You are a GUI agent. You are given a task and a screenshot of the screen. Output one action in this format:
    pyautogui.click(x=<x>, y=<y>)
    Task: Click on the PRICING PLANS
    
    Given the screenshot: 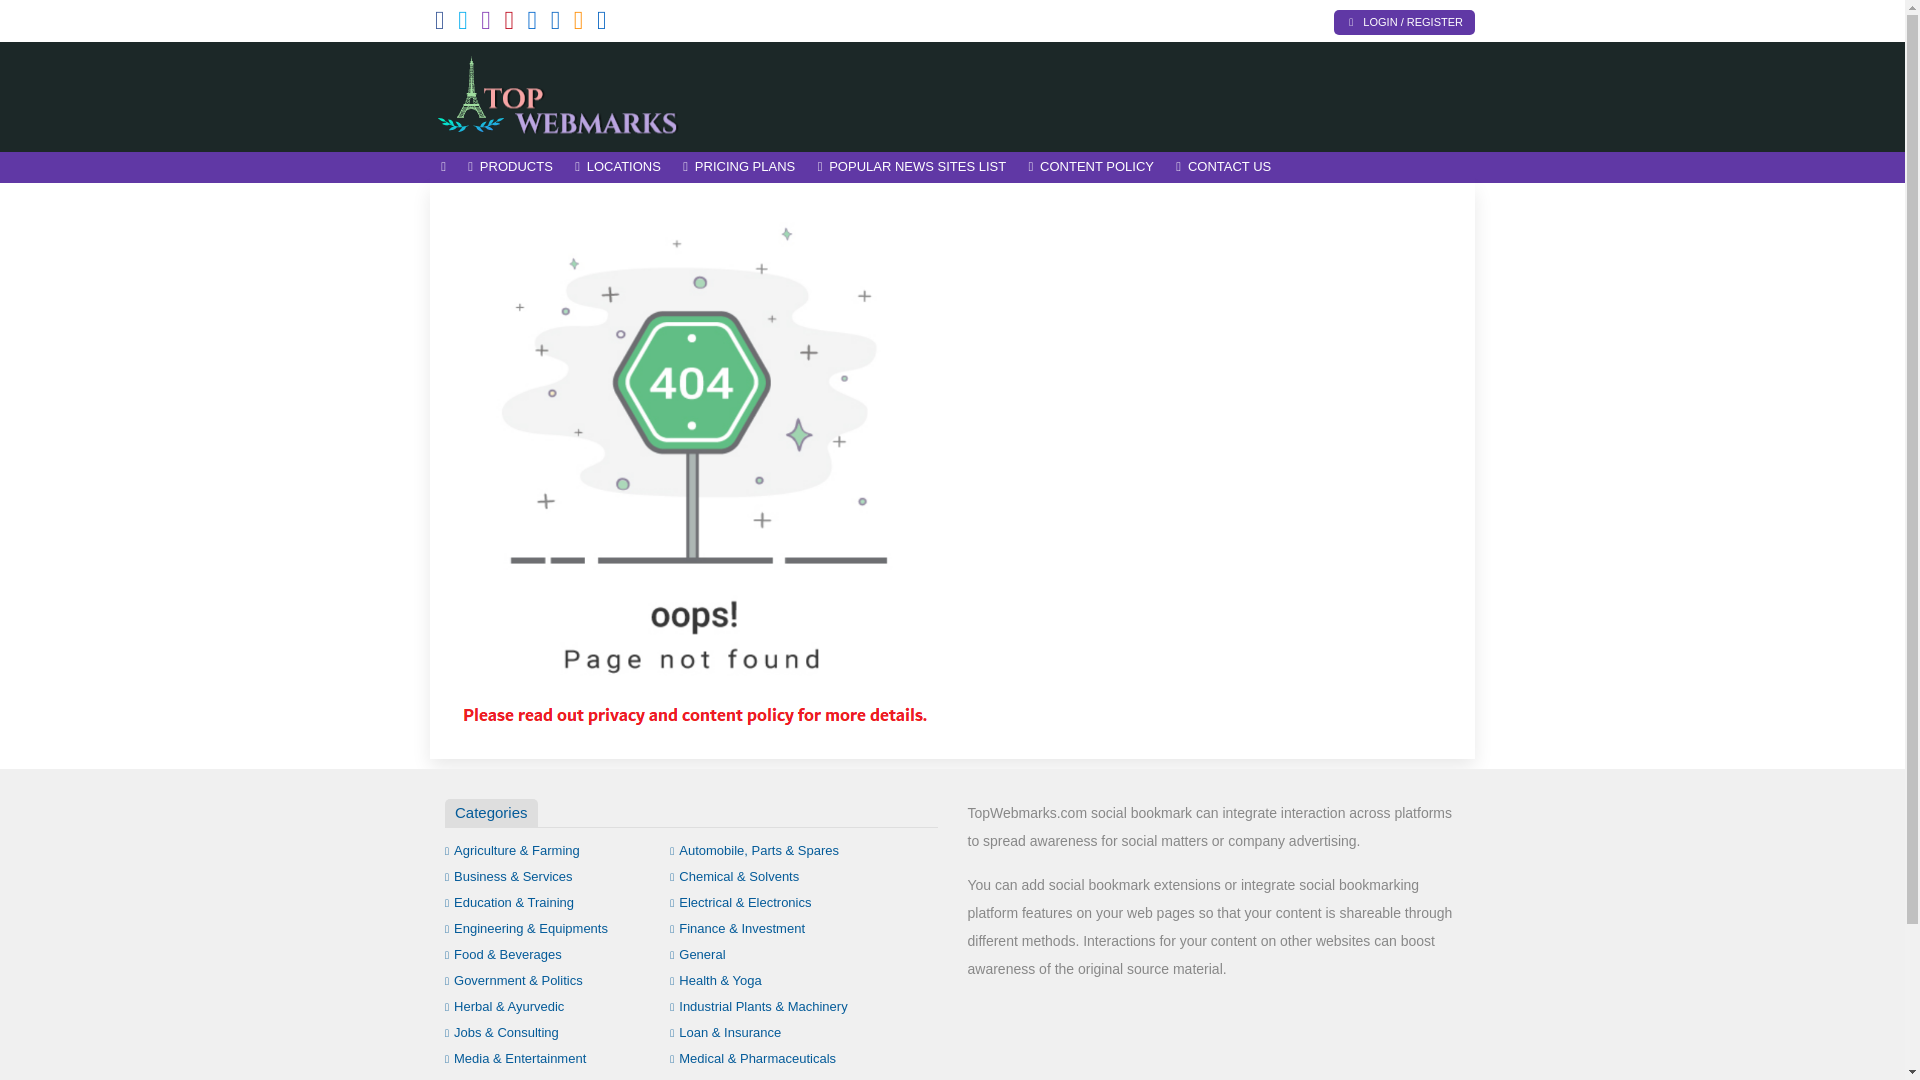 What is the action you would take?
    pyautogui.click(x=739, y=167)
    